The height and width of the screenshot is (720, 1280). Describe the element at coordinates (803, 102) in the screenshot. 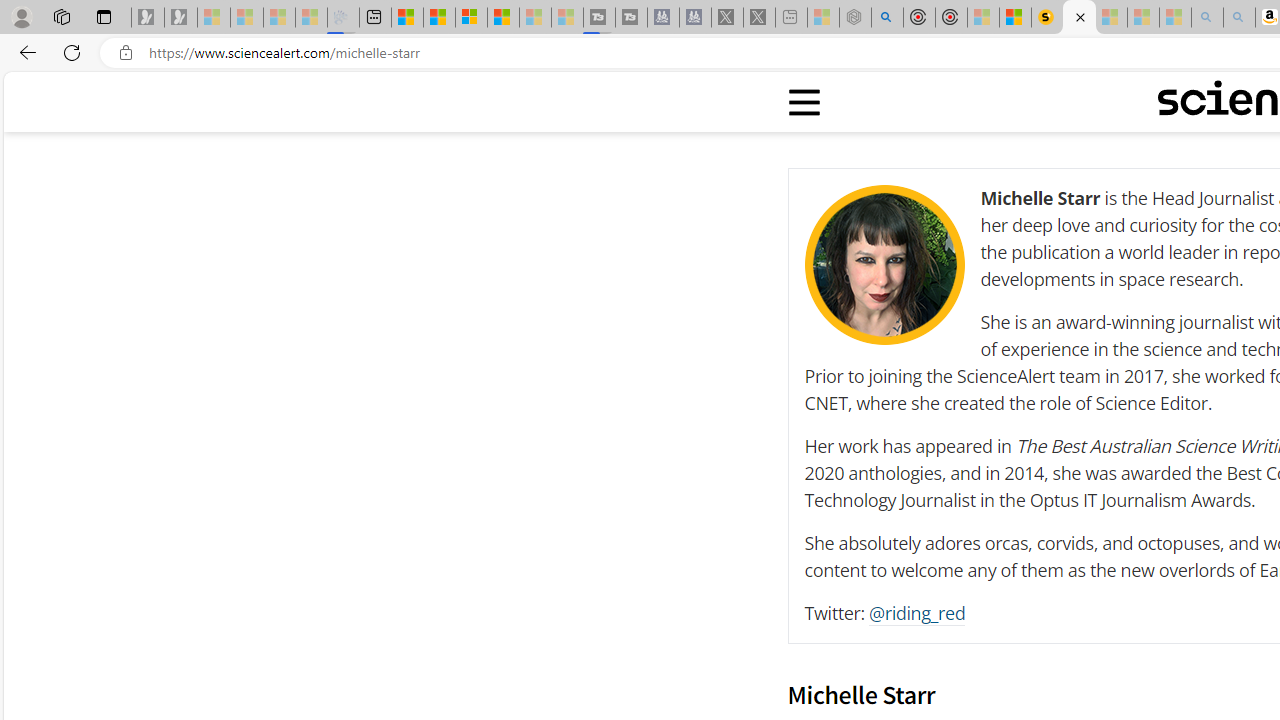

I see `Class: sciencealert-menu-desktop-svg ` at that location.